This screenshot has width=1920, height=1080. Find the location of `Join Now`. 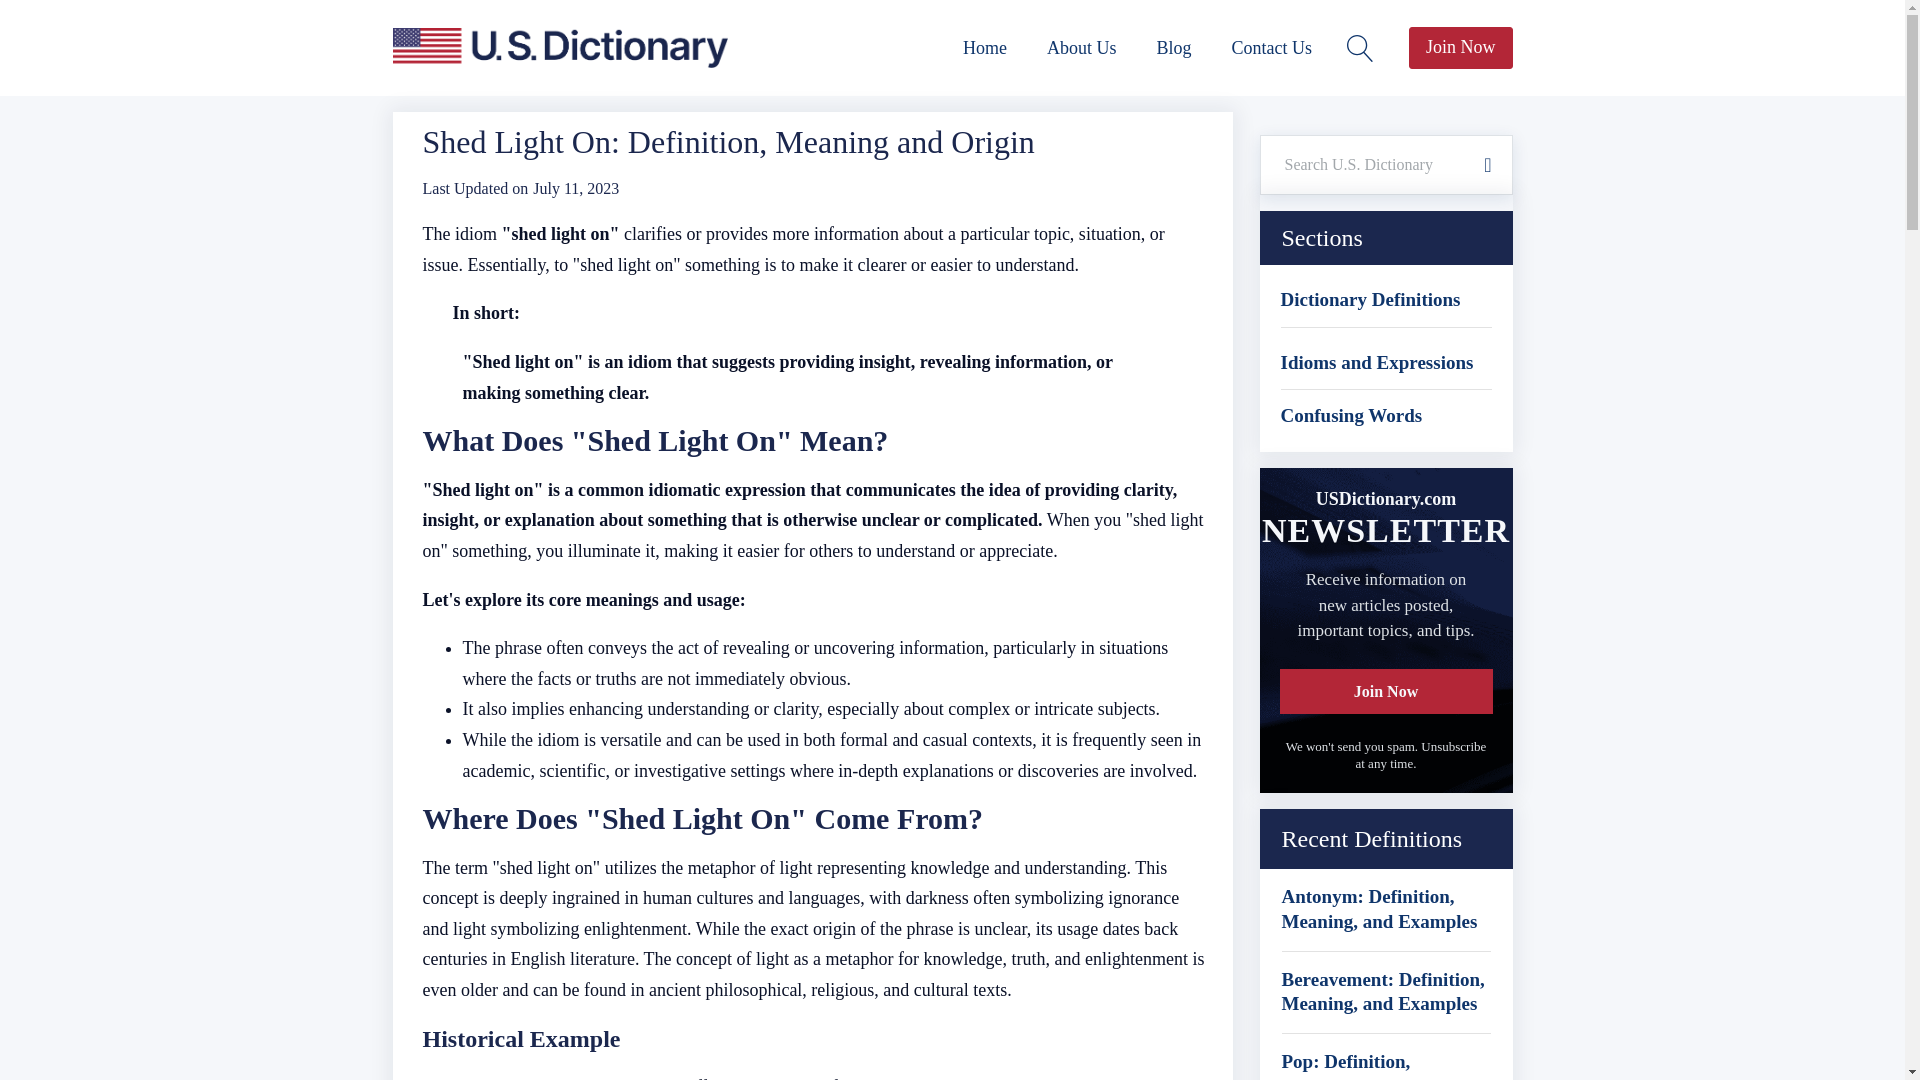

Join Now is located at coordinates (1460, 48).